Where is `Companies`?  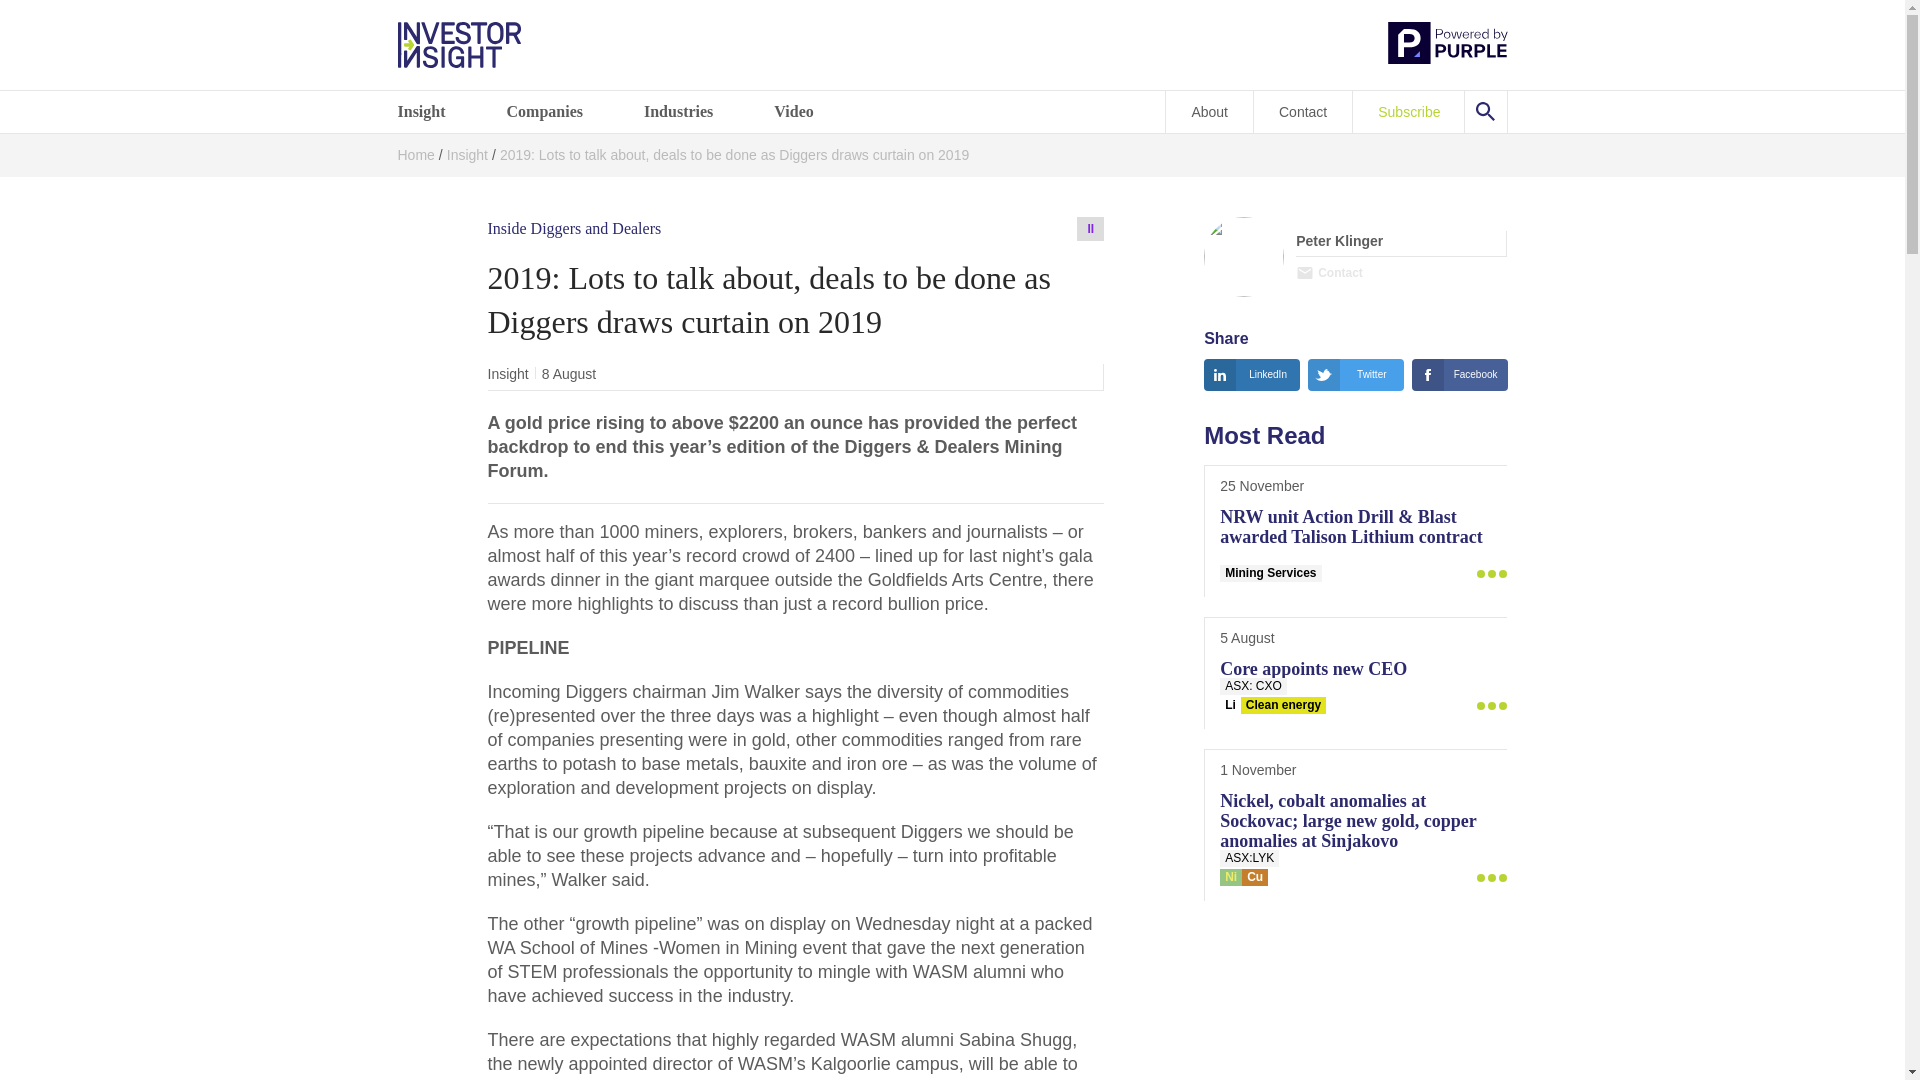
Companies is located at coordinates (557, 111).